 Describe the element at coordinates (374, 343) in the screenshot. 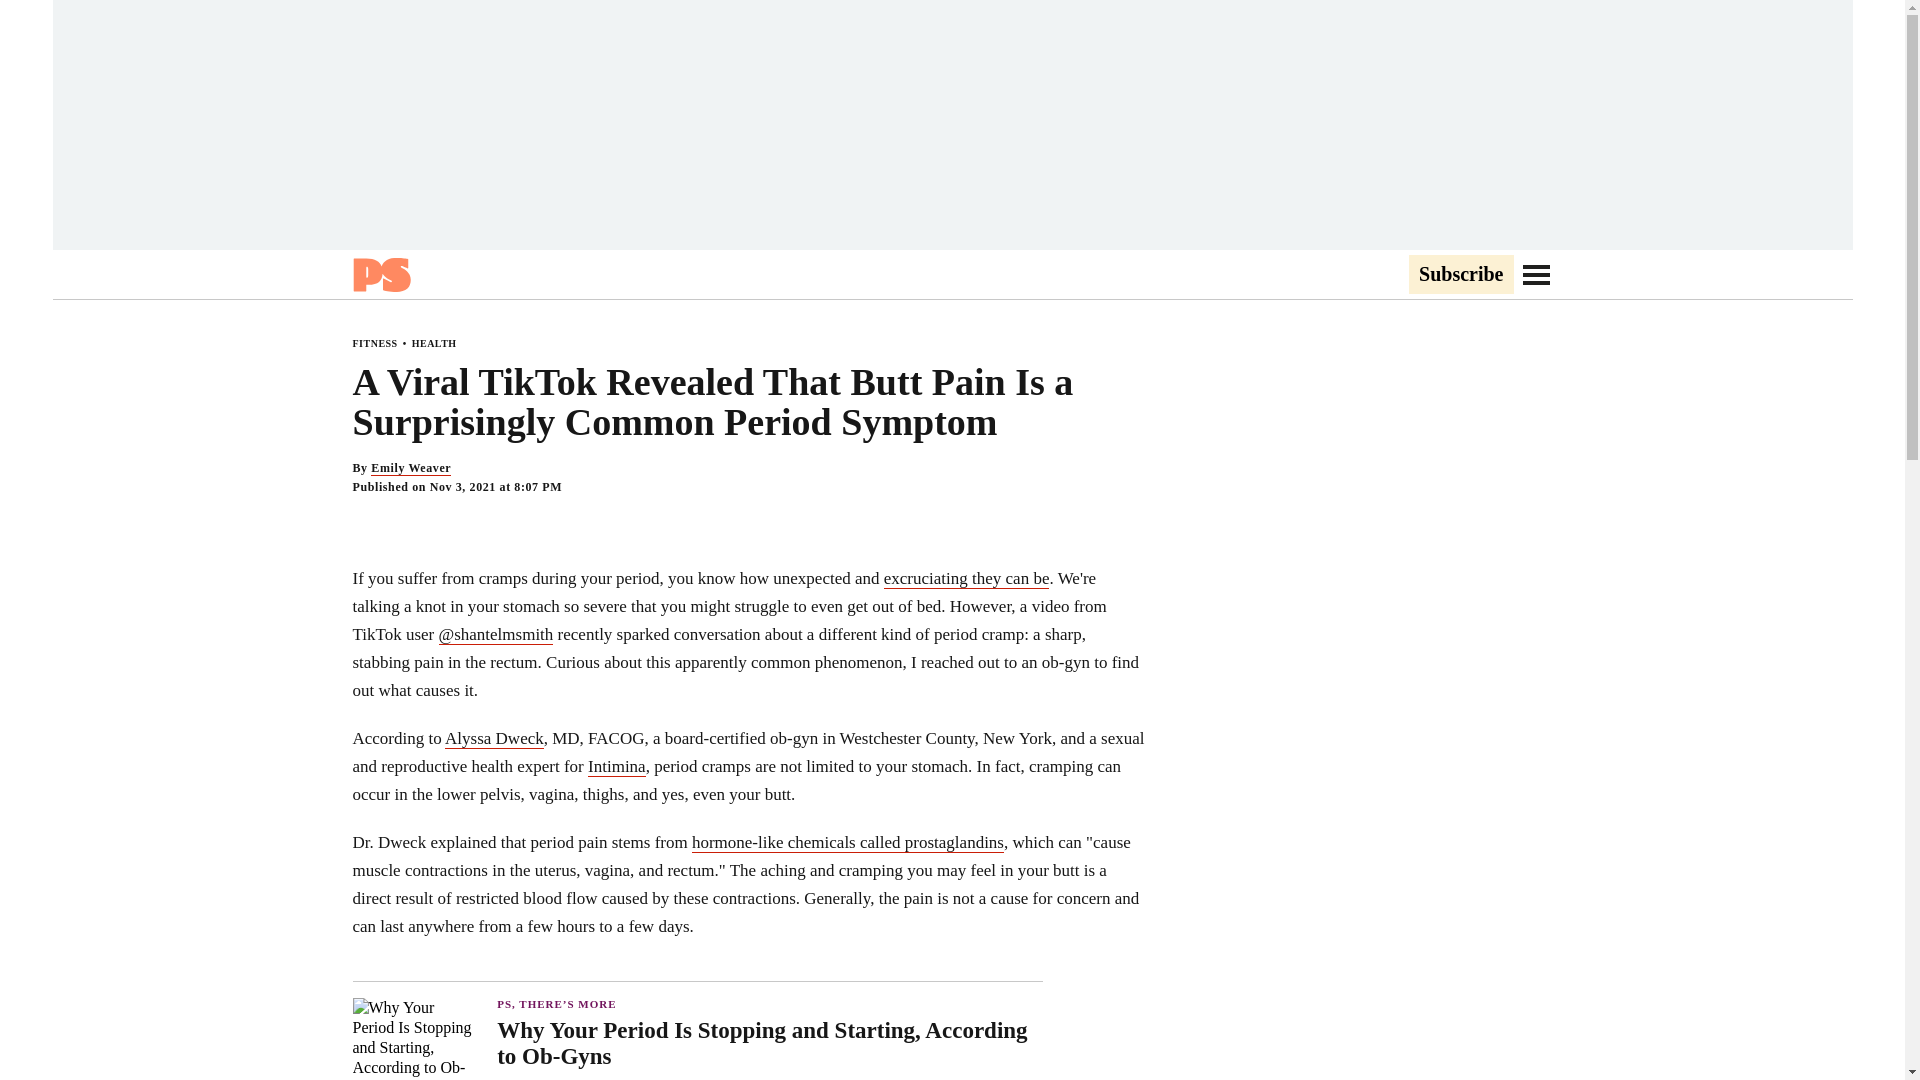

I see `FITNESS` at that location.